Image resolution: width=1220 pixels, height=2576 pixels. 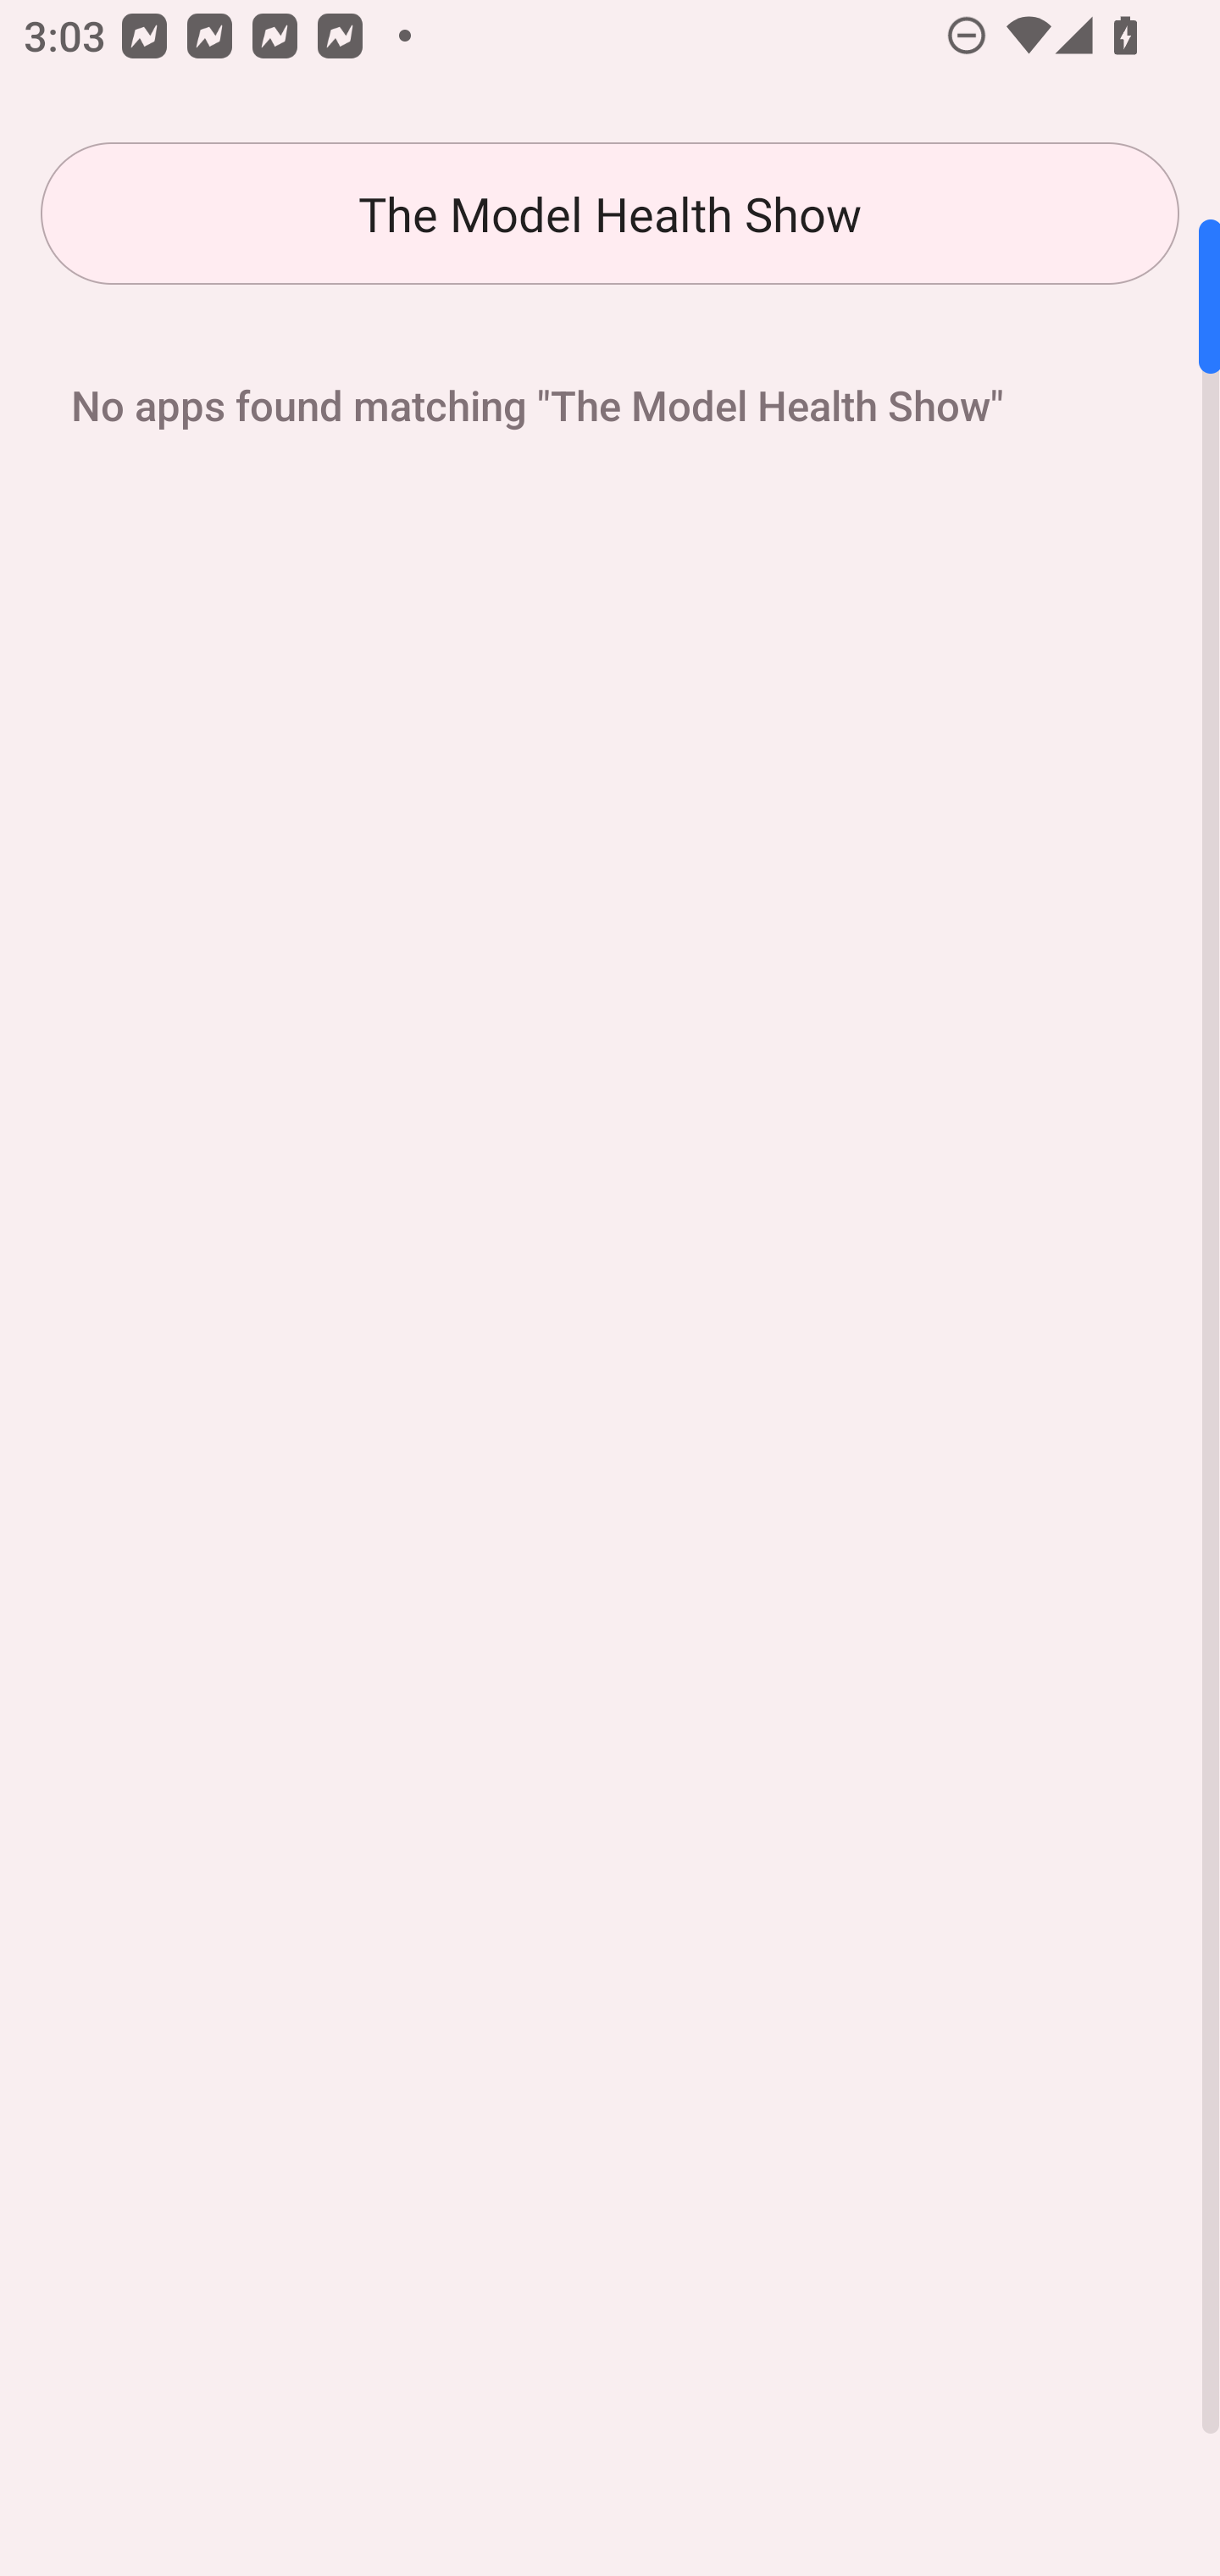 What do you see at coordinates (610, 214) in the screenshot?
I see `The Model Health Show` at bounding box center [610, 214].